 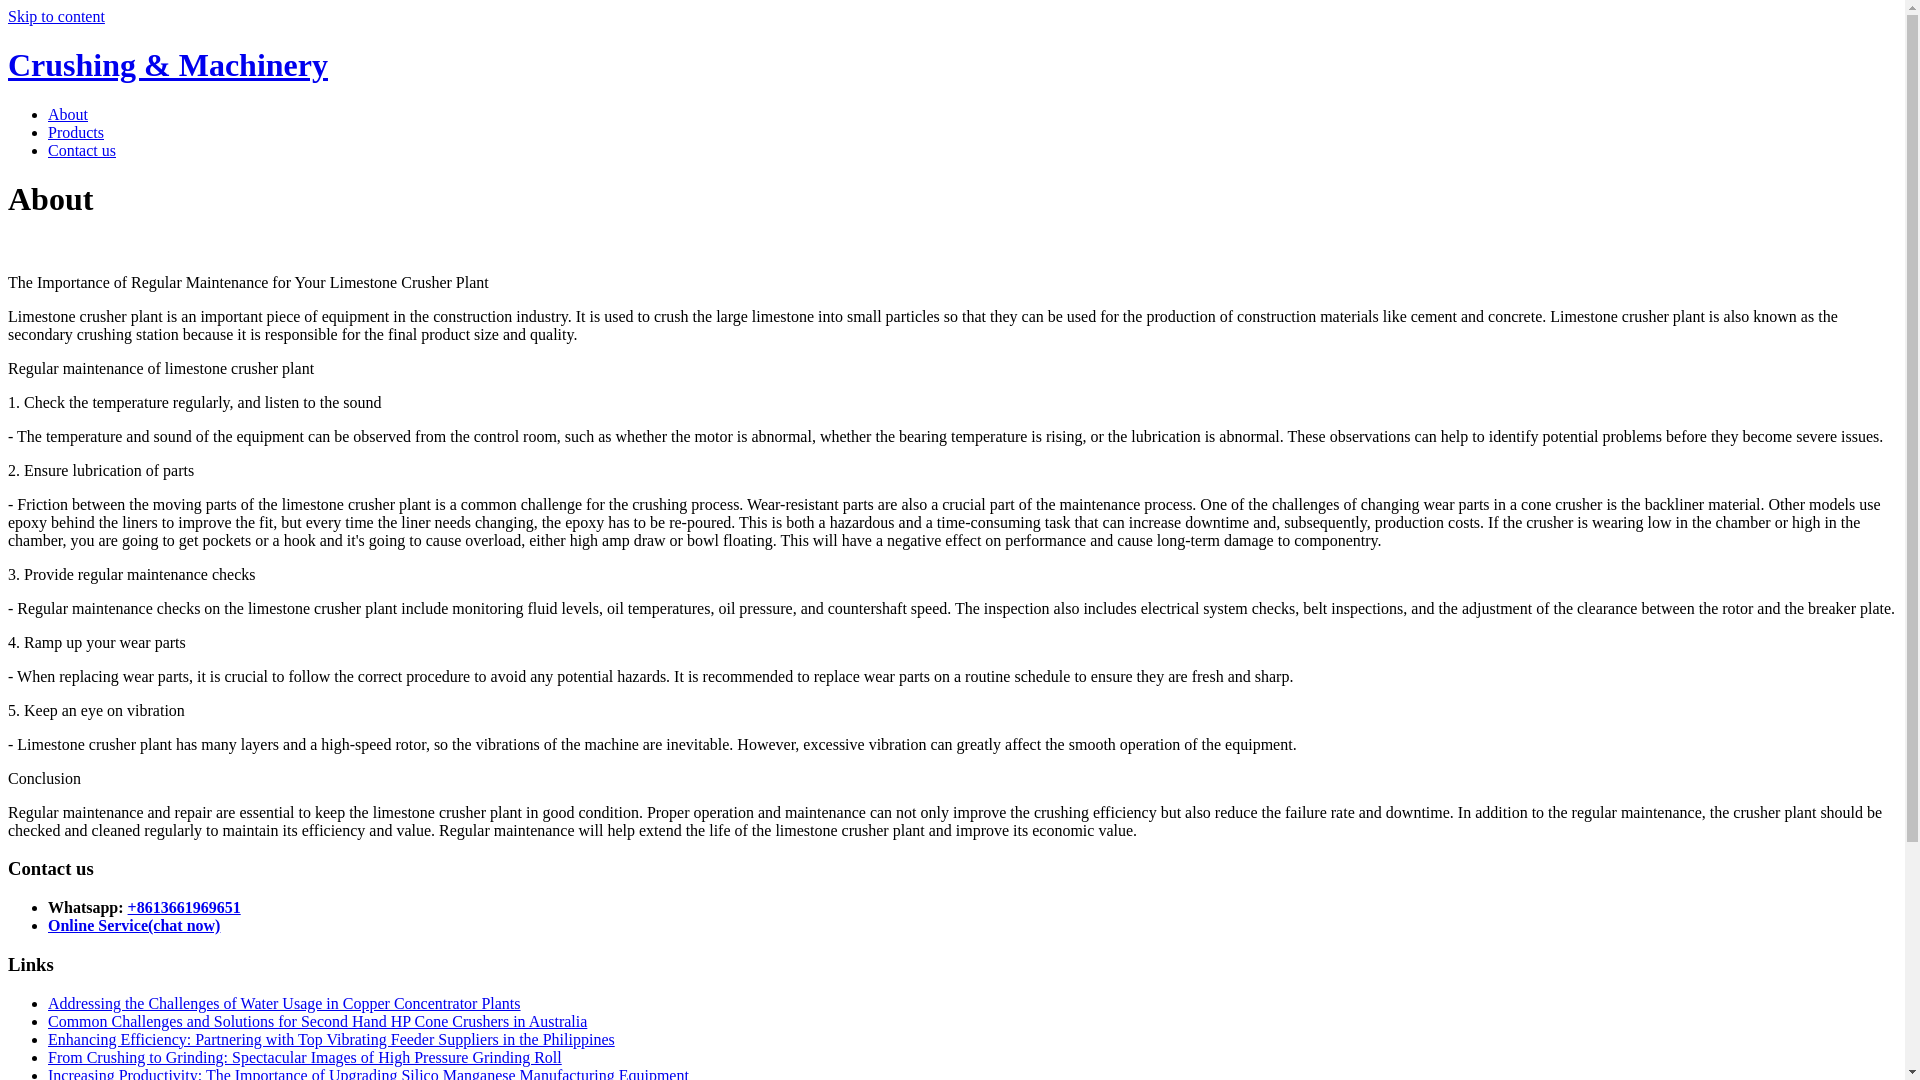 I want to click on Contact us, so click(x=82, y=150).